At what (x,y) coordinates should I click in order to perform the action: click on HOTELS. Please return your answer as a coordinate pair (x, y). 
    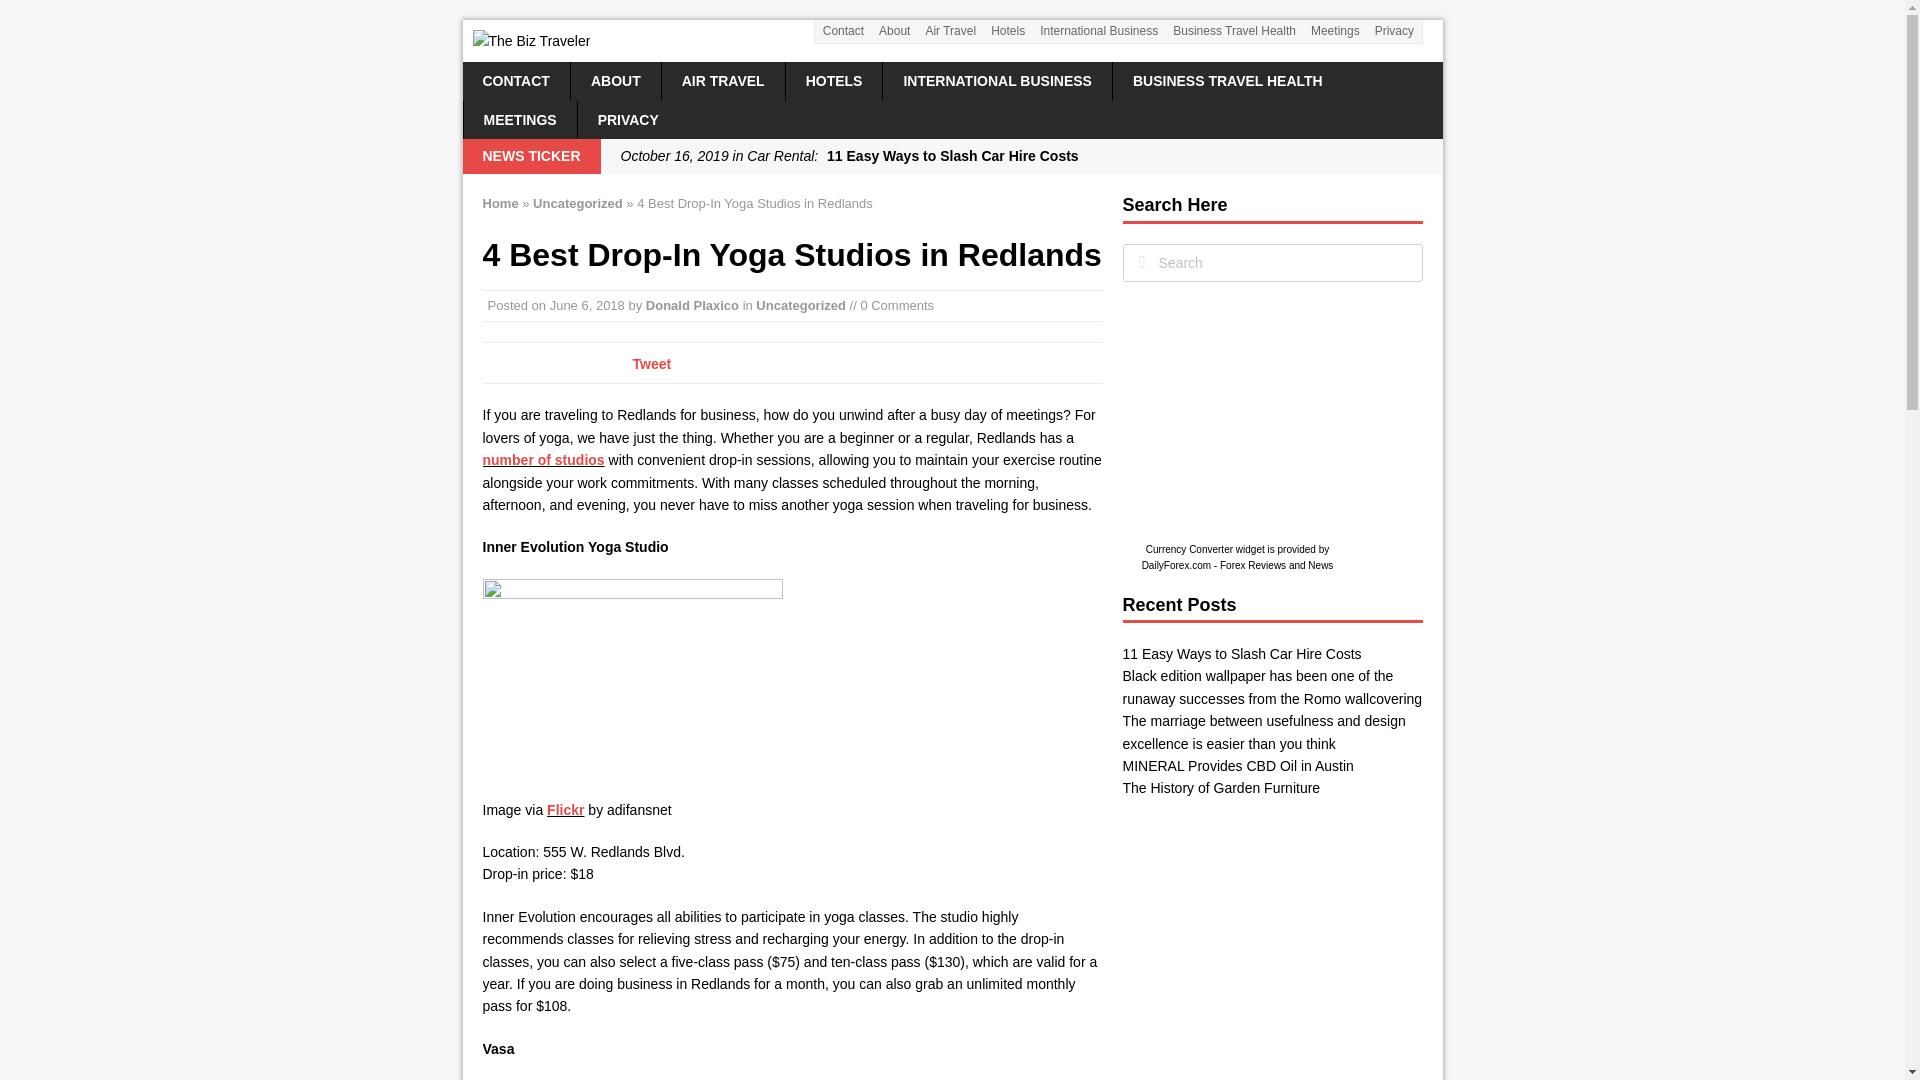
    Looking at the image, I should click on (834, 80).